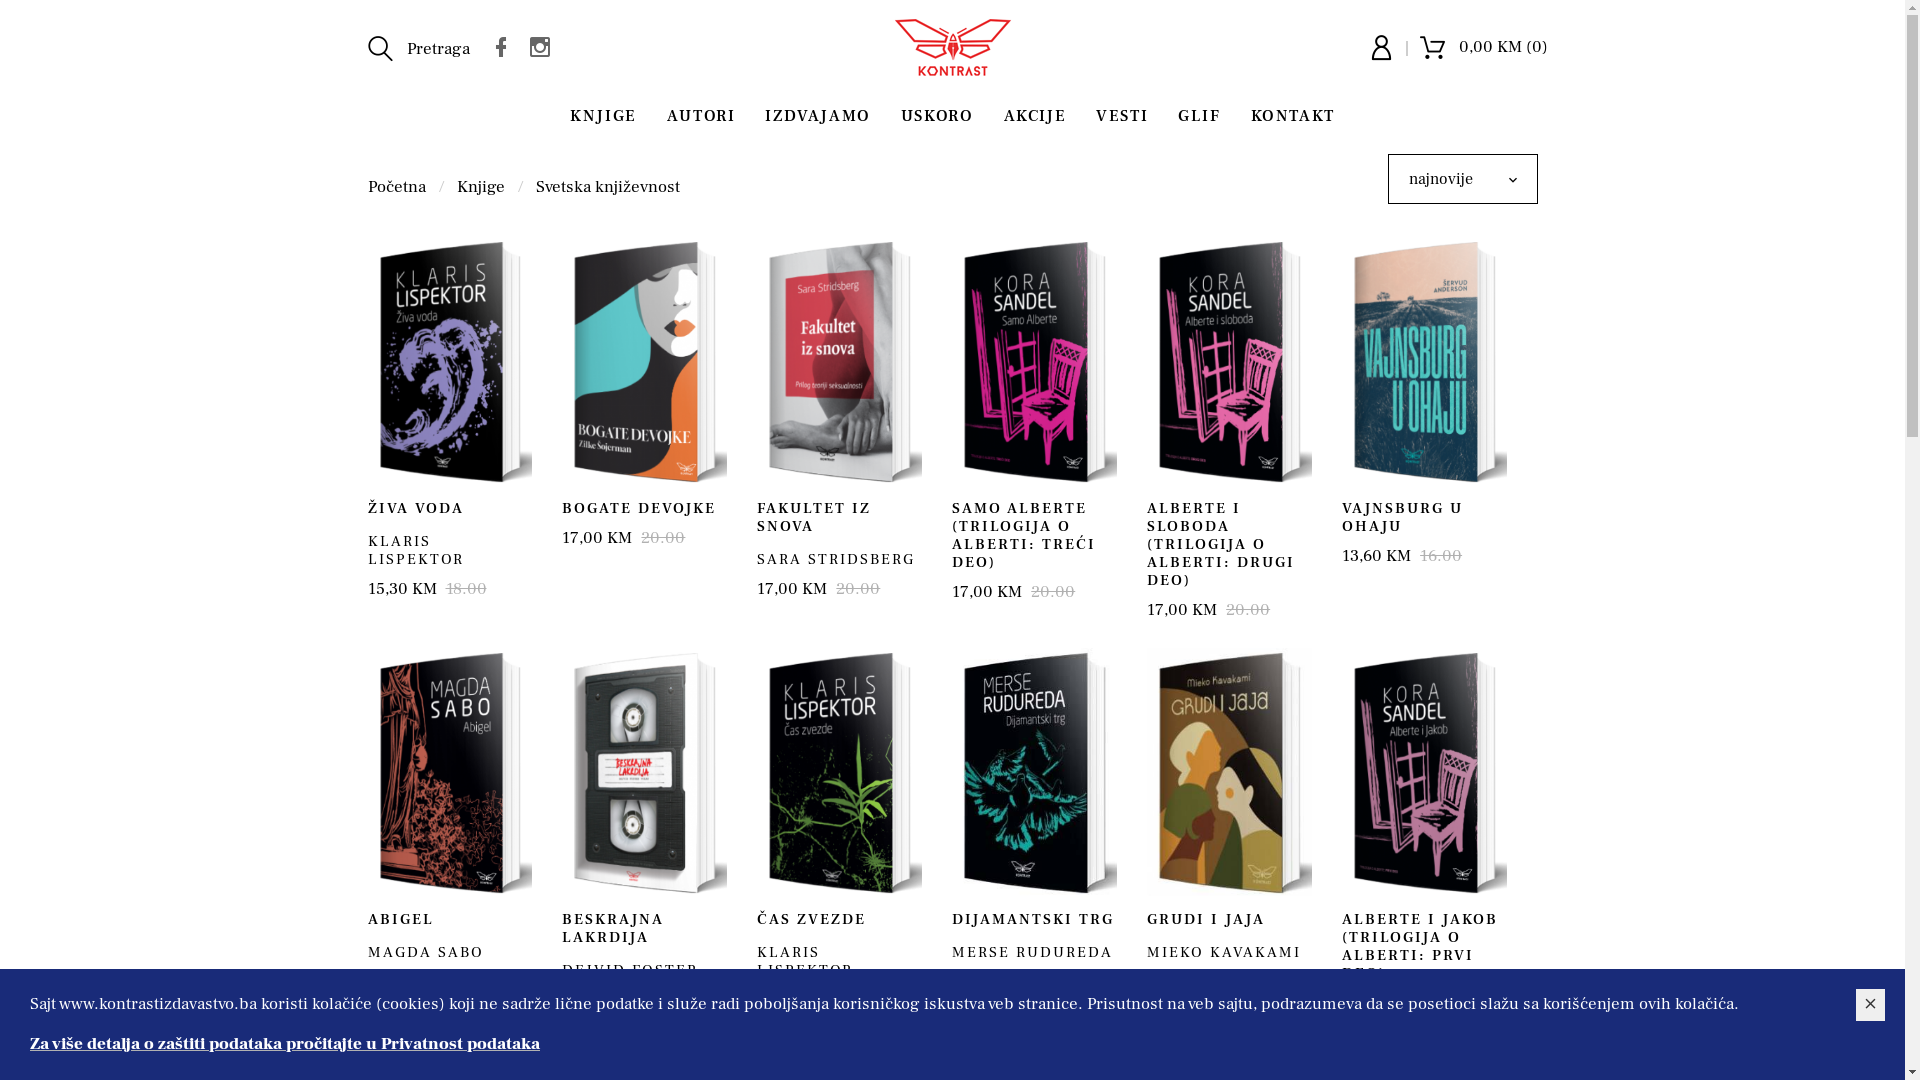 This screenshot has width=1920, height=1080. What do you see at coordinates (1293, 118) in the screenshot?
I see `KONTAKT` at bounding box center [1293, 118].